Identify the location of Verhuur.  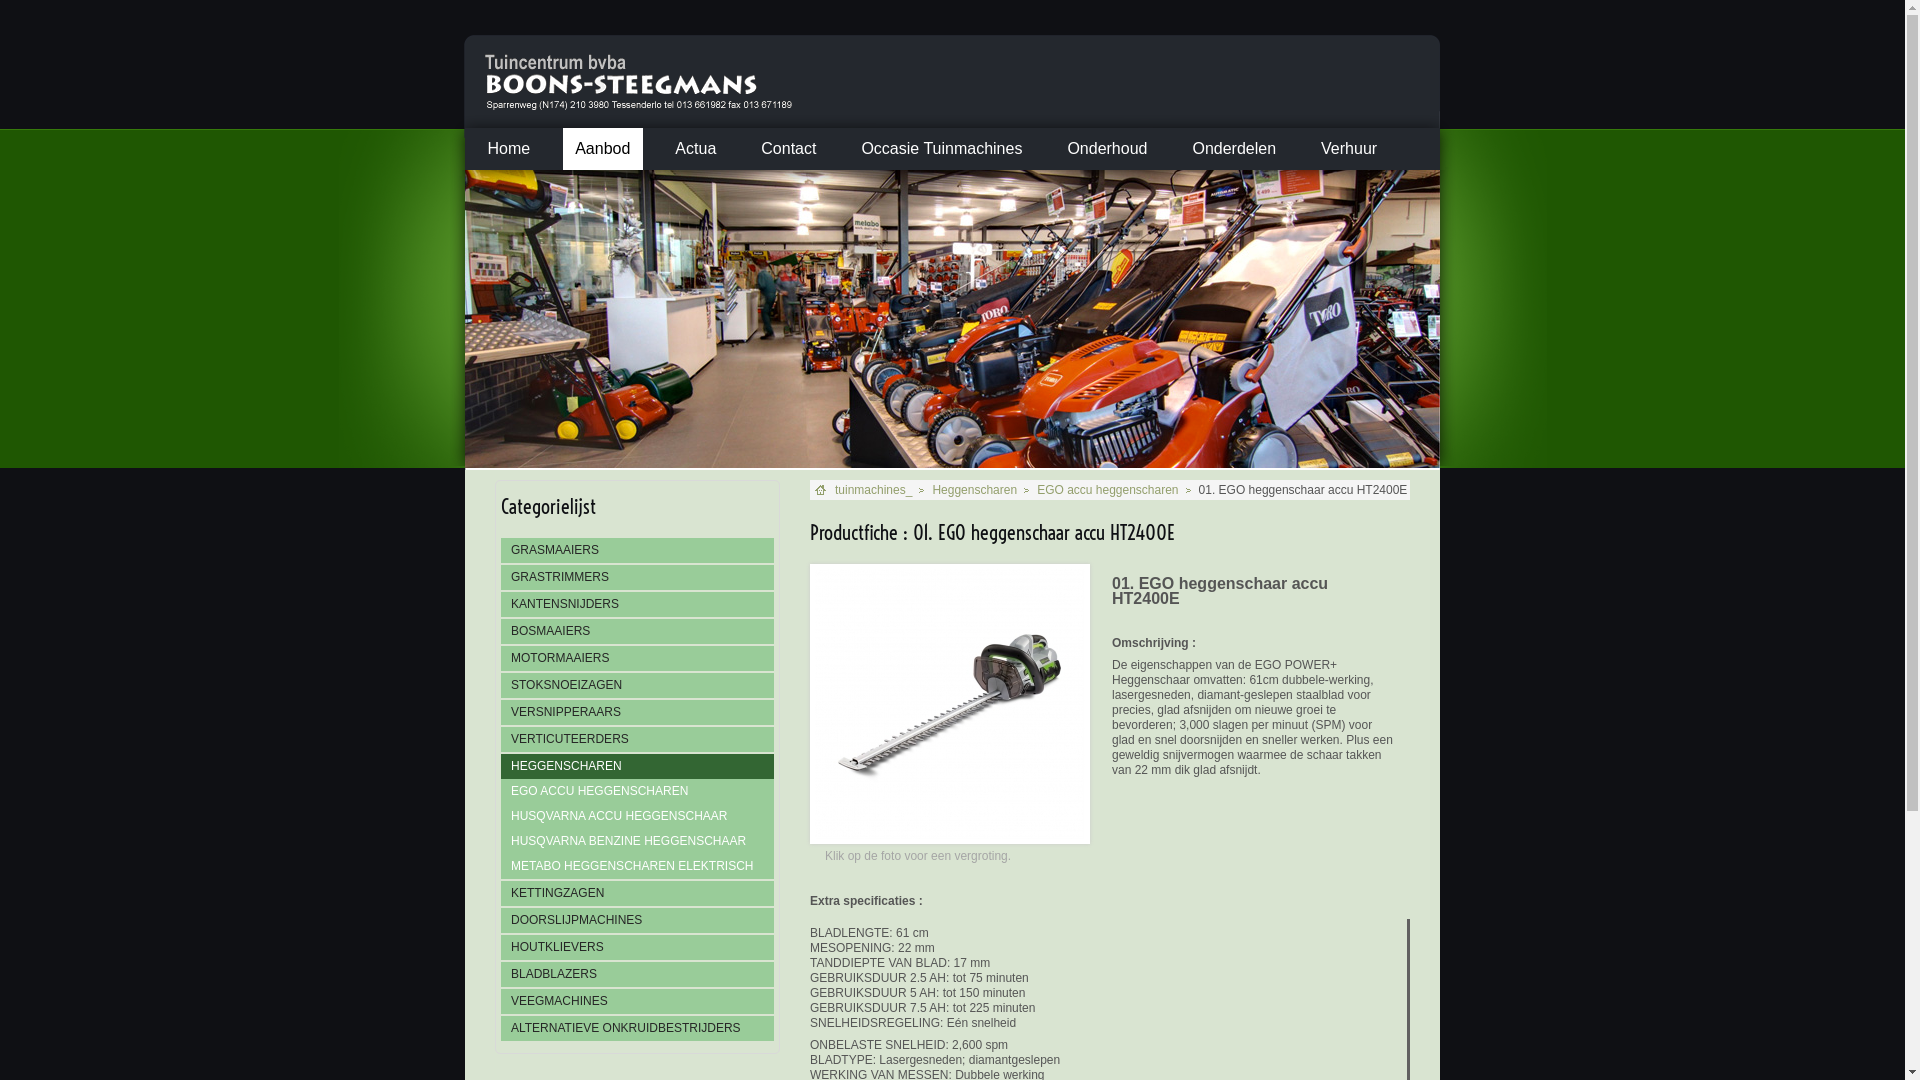
(1350, 149).